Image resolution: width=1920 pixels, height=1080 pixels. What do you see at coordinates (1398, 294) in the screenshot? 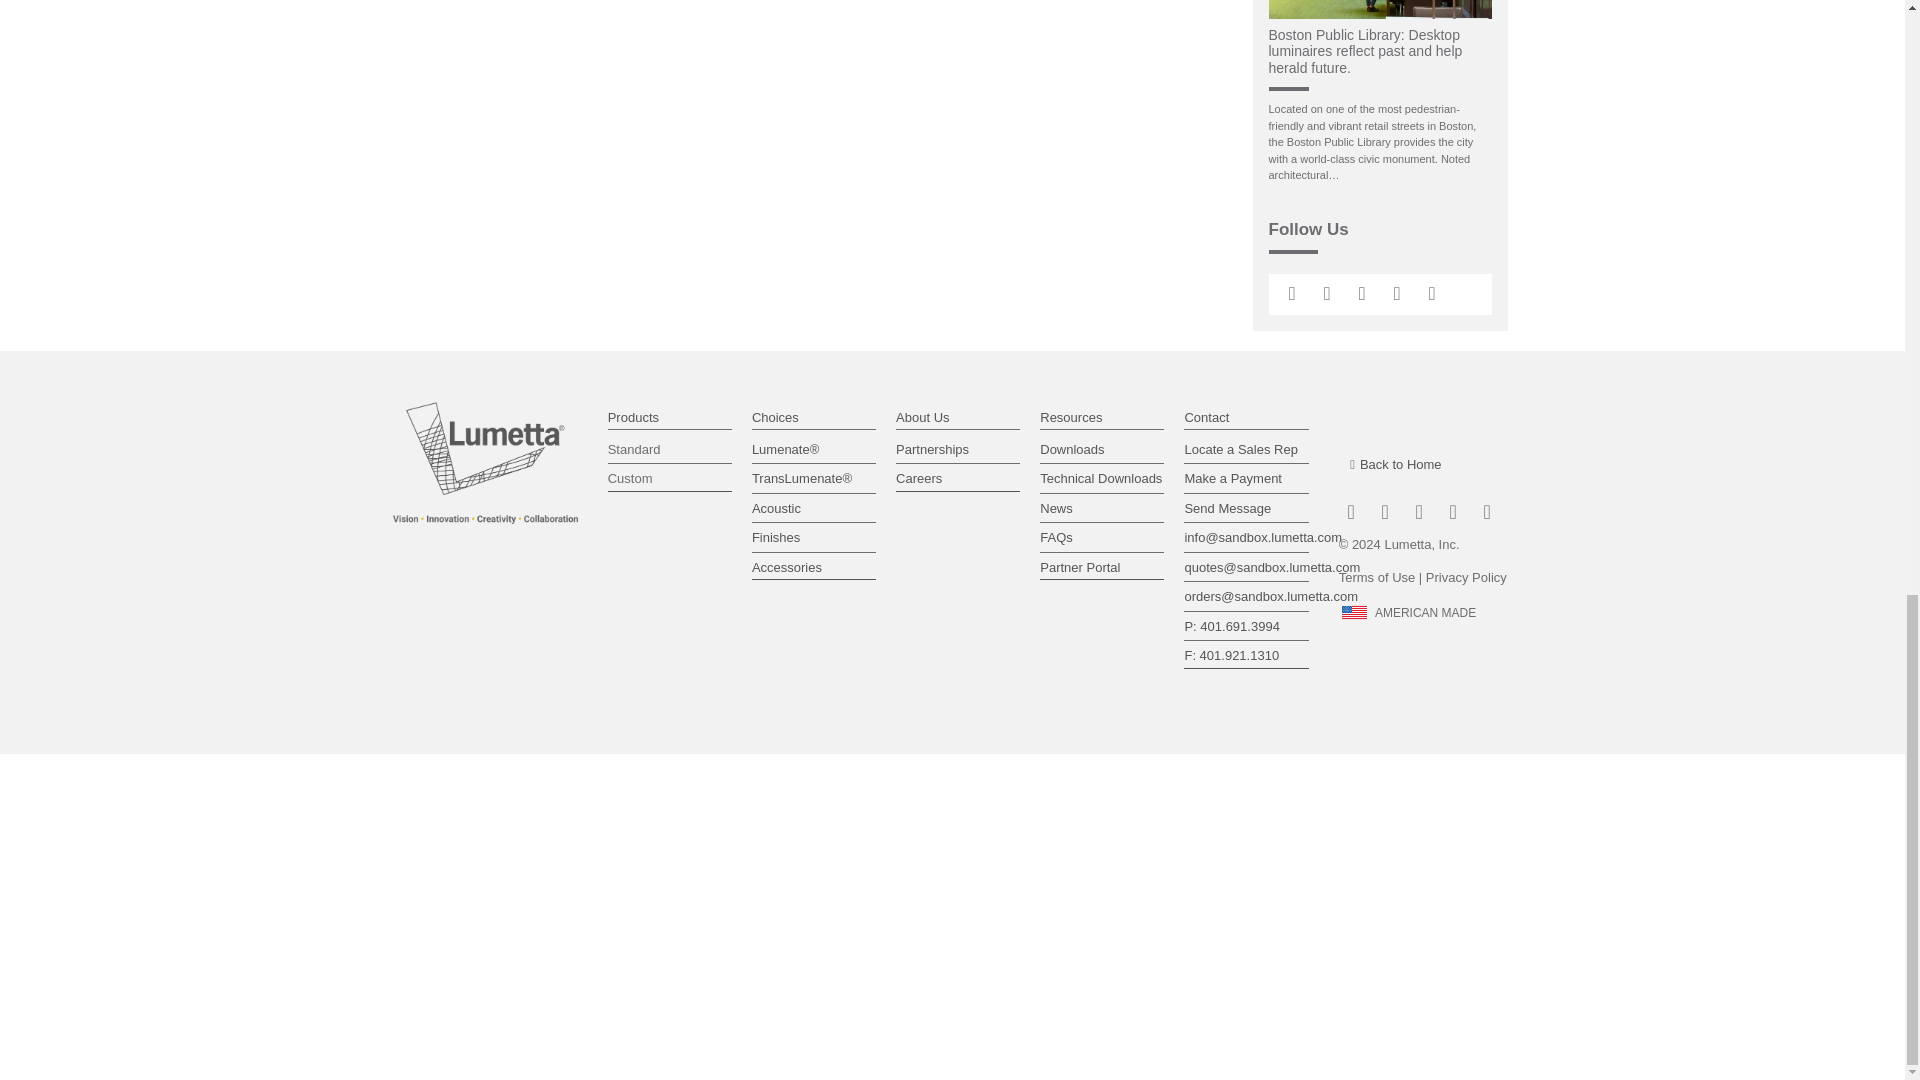
I see `Pinterest` at bounding box center [1398, 294].